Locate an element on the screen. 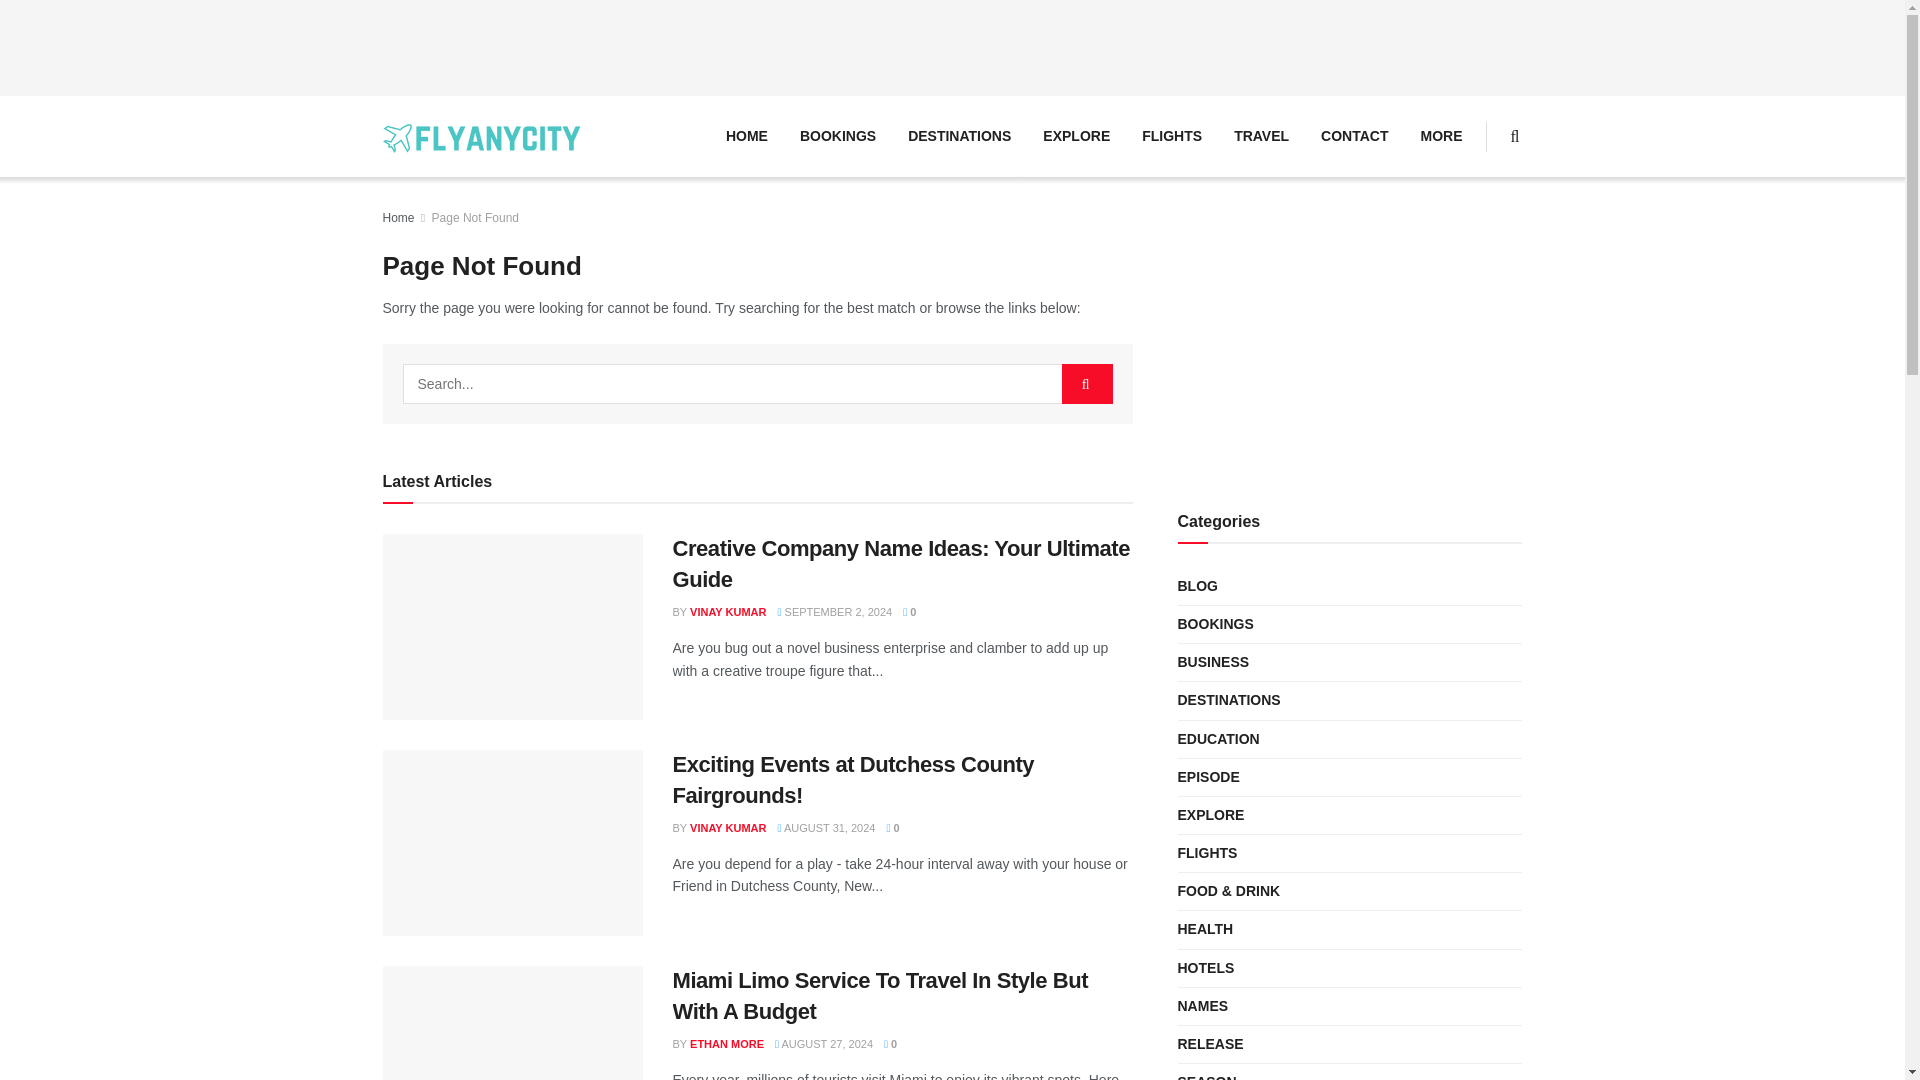 The height and width of the screenshot is (1080, 1920). DESTINATIONS is located at coordinates (960, 136).